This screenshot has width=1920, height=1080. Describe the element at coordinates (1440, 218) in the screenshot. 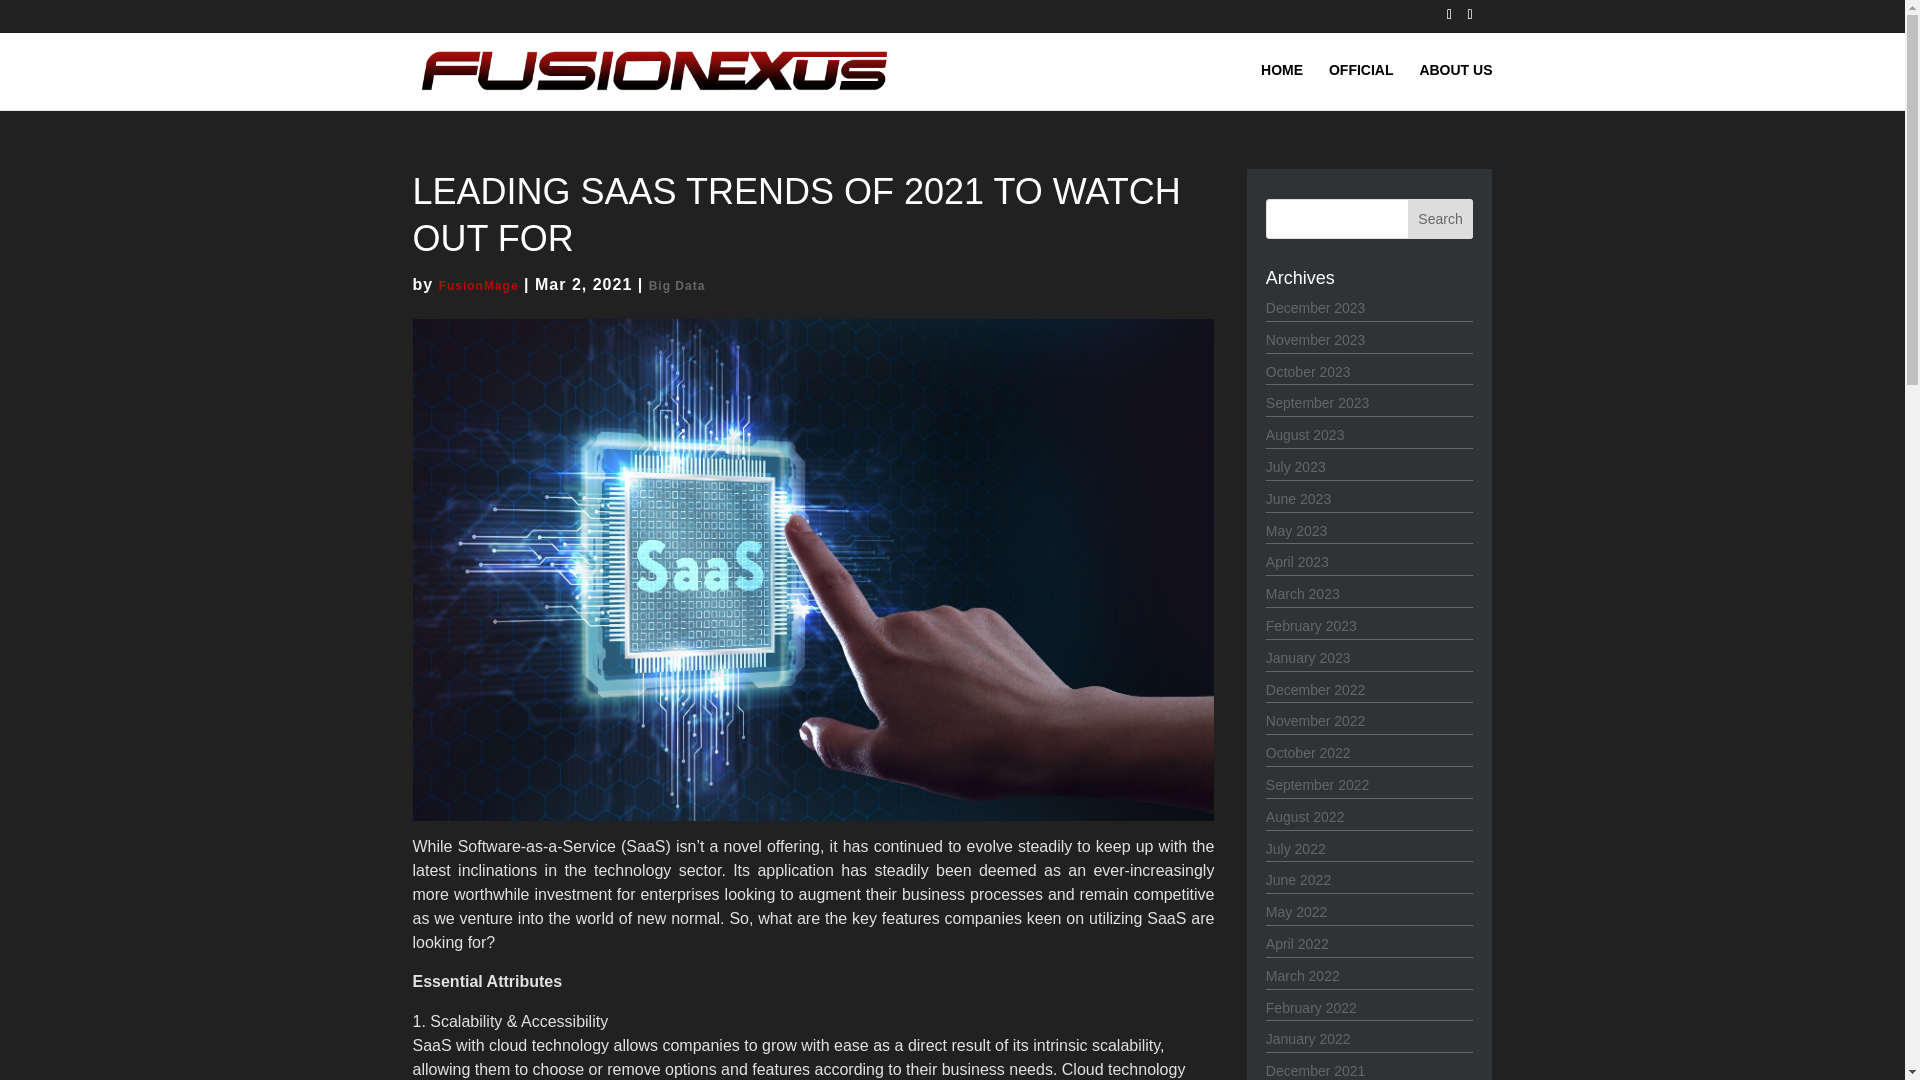

I see `Search` at that location.